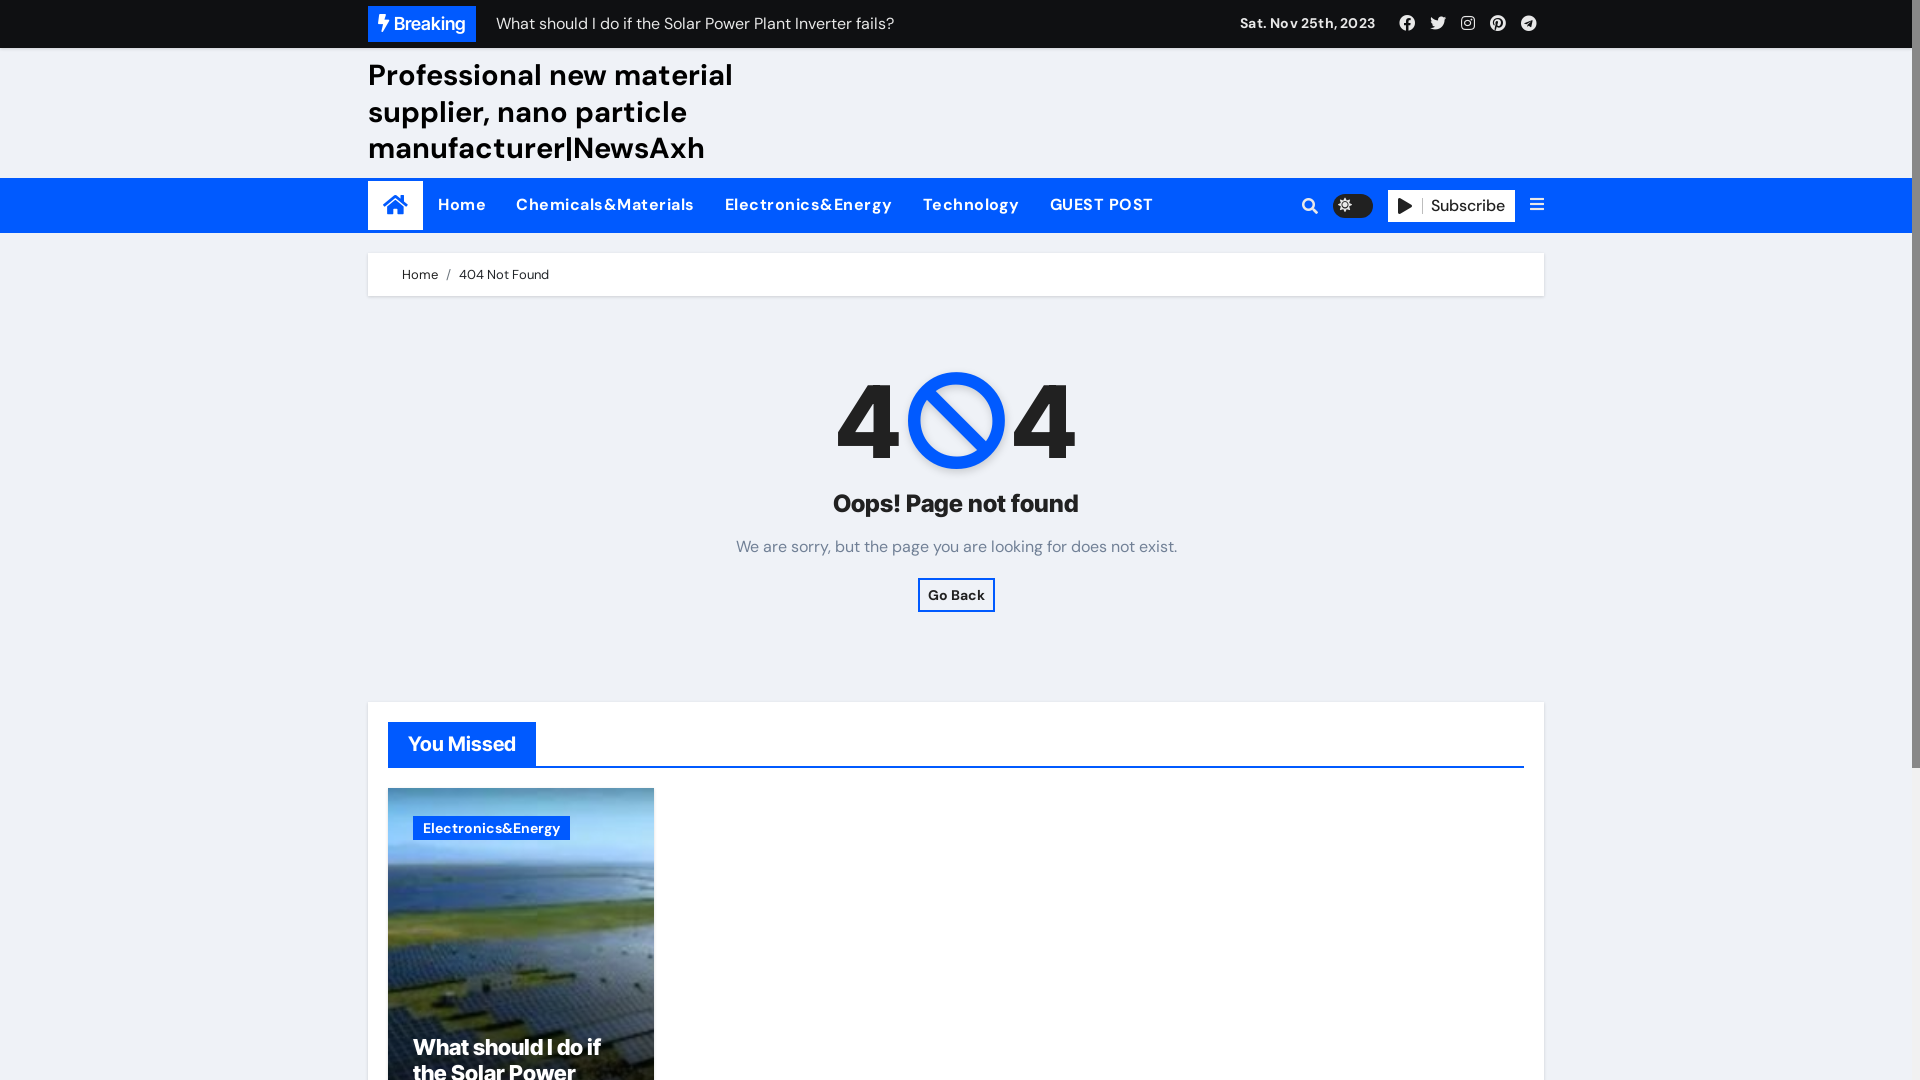  I want to click on Electronics&Energy, so click(492, 828).